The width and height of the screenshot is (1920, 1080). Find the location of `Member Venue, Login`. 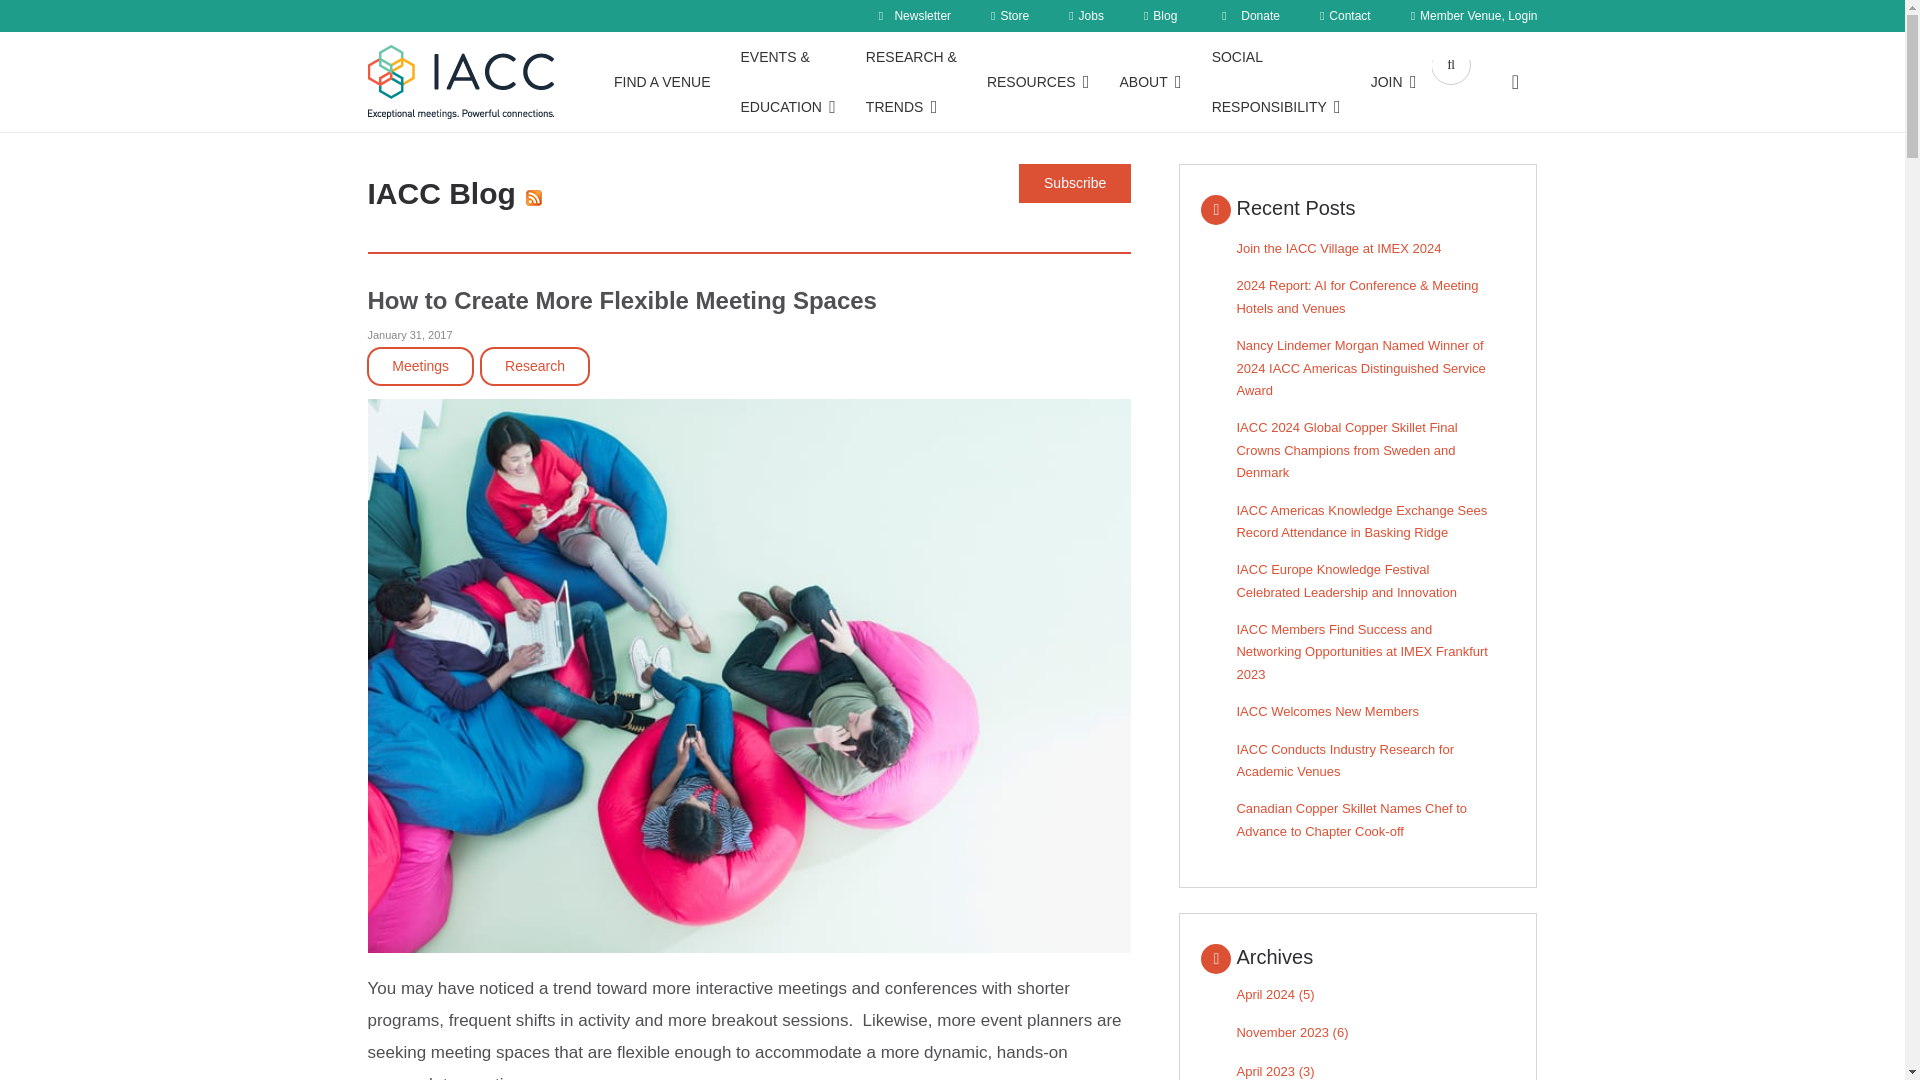

Member Venue, Login is located at coordinates (1474, 16).